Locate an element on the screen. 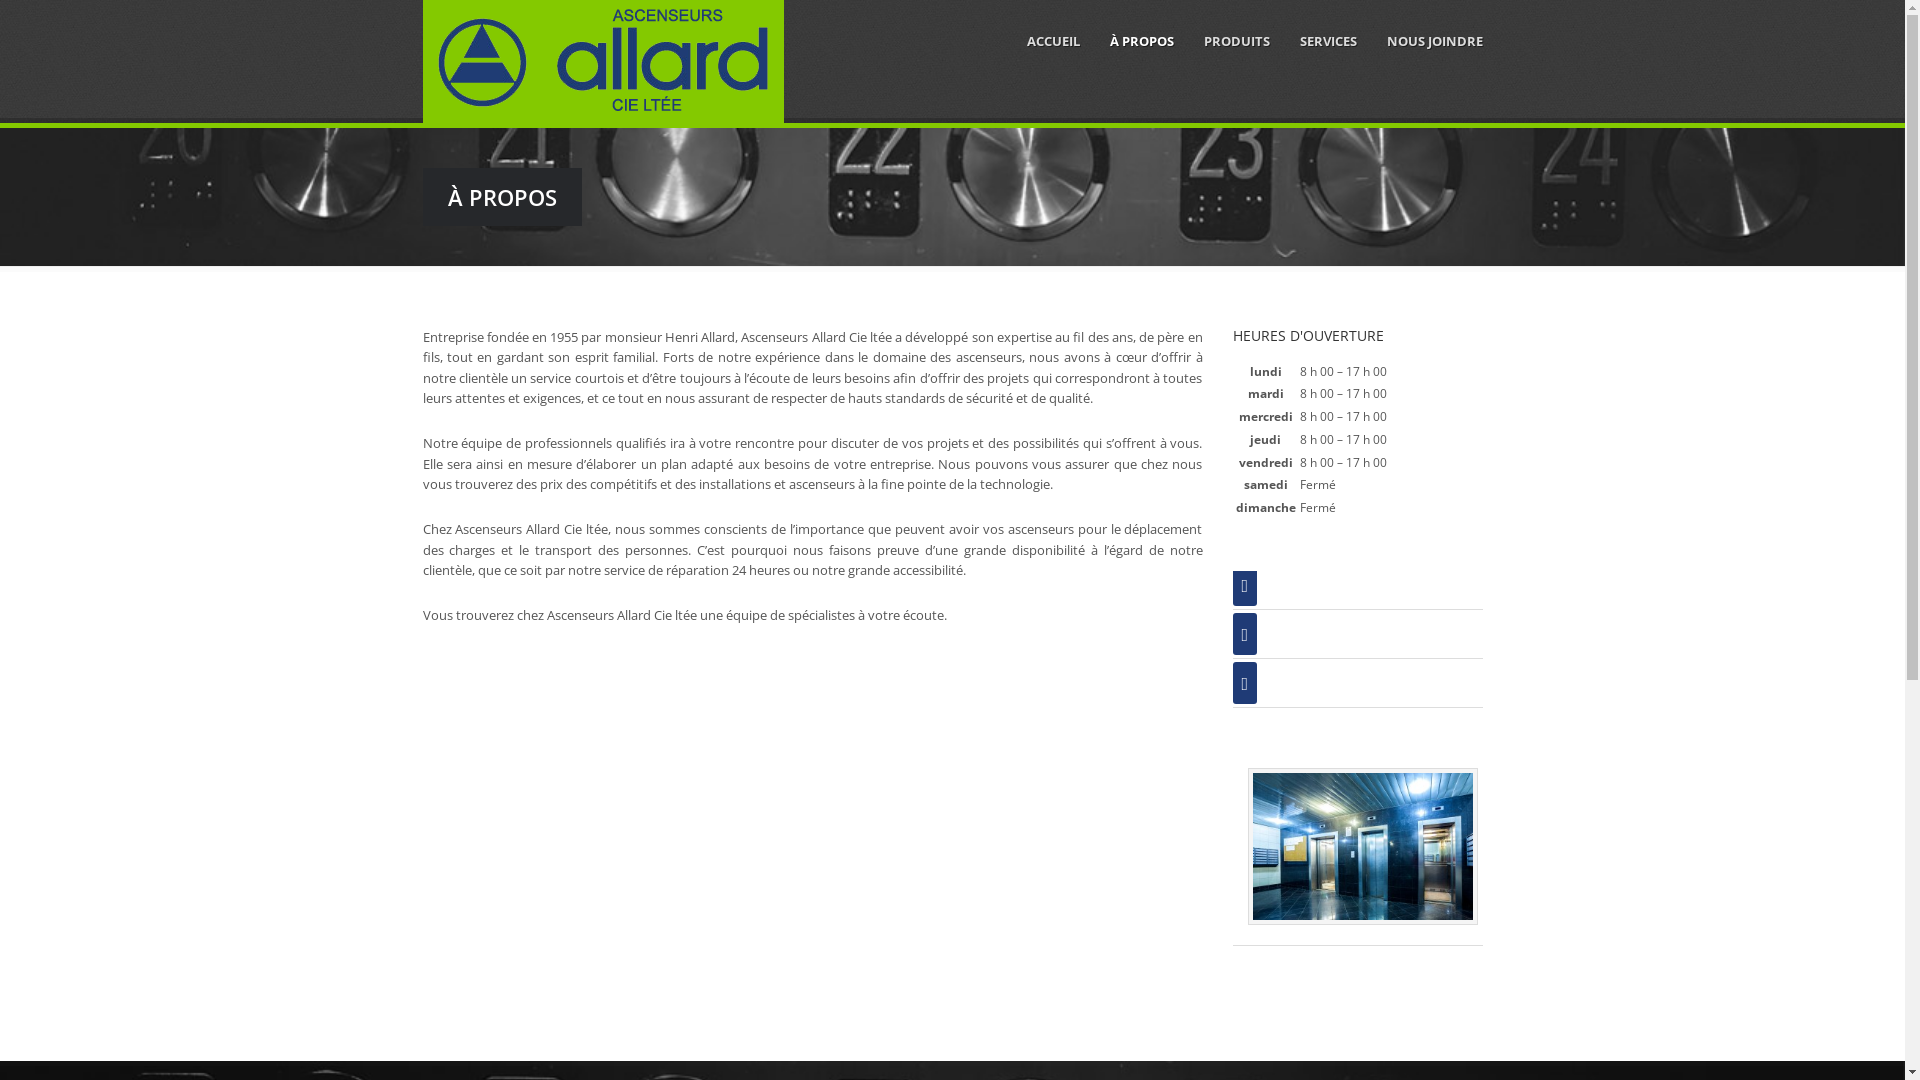  PRODUITS is located at coordinates (1237, 41).